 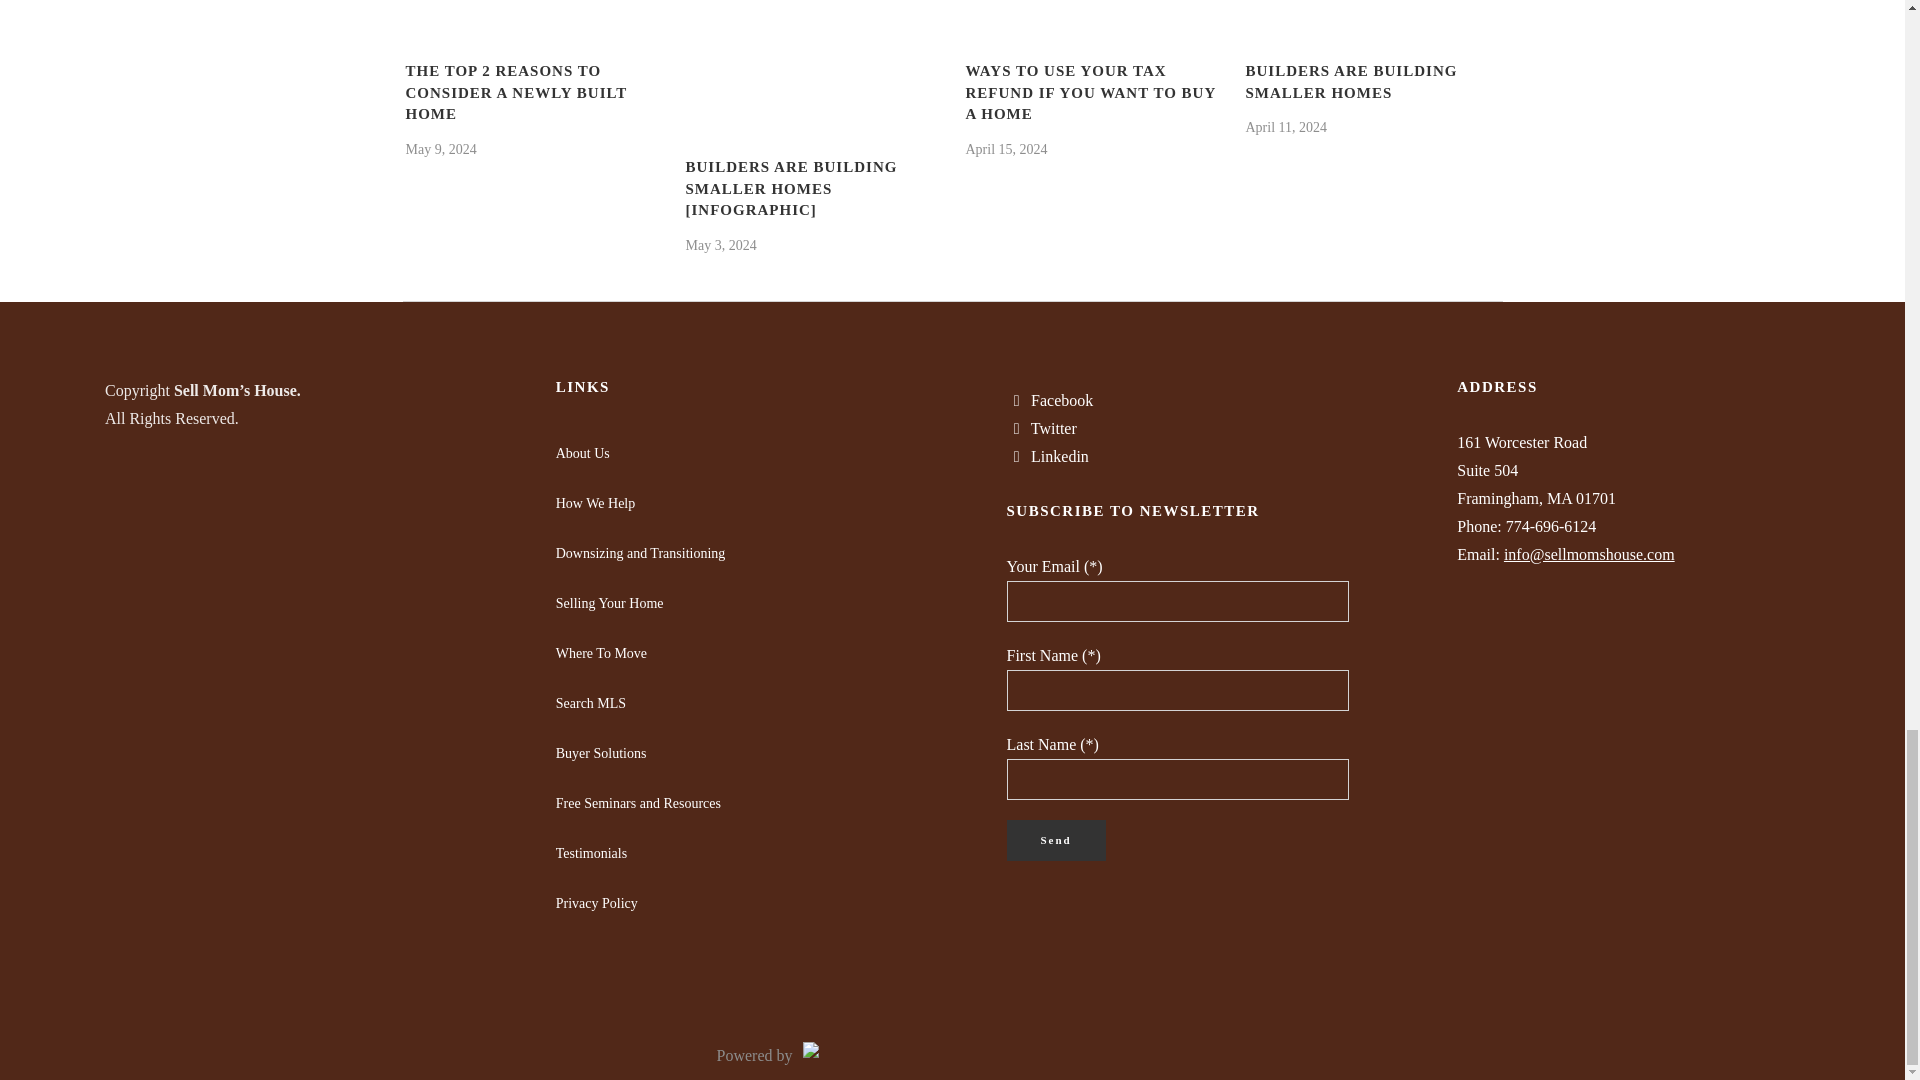 I want to click on Builders Are Building Smaller Homes, so click(x=1372, y=12).